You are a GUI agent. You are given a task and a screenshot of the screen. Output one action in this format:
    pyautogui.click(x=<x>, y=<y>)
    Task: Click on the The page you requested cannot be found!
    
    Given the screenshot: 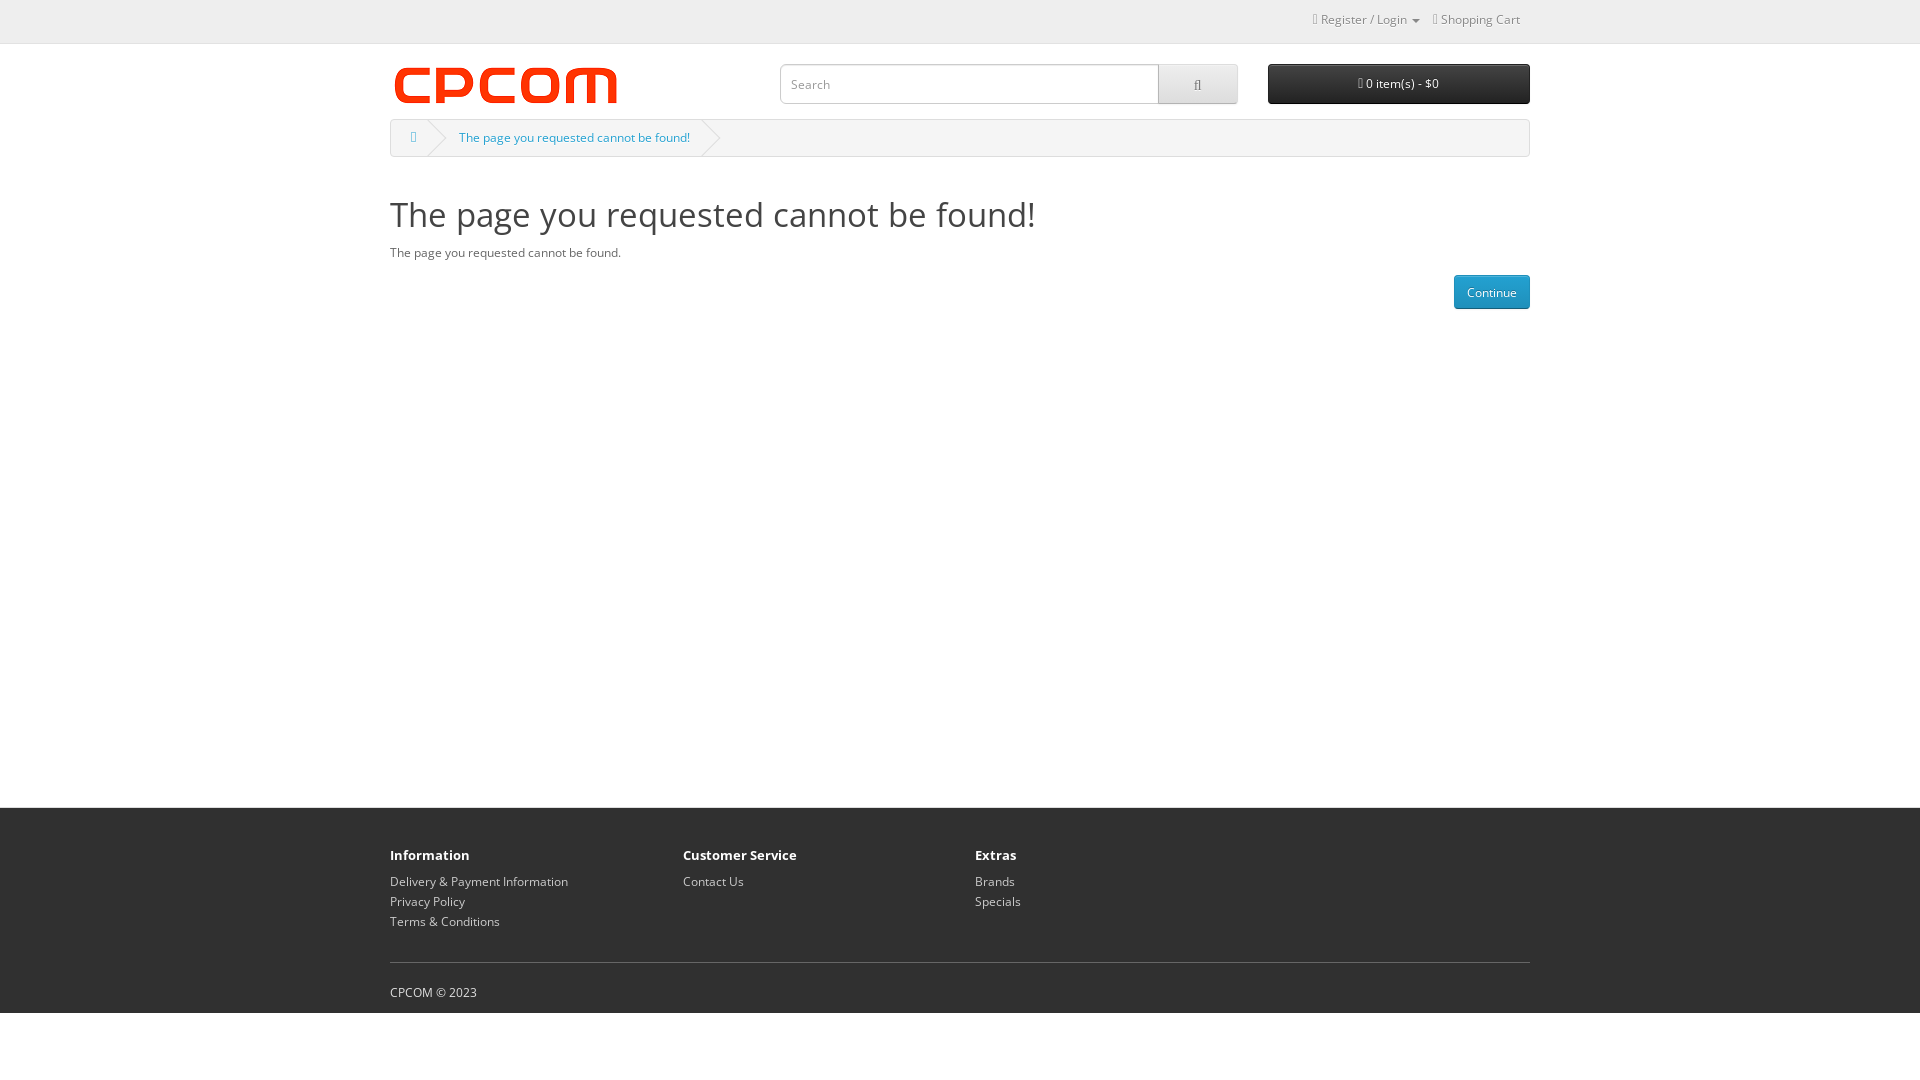 What is the action you would take?
    pyautogui.click(x=574, y=138)
    